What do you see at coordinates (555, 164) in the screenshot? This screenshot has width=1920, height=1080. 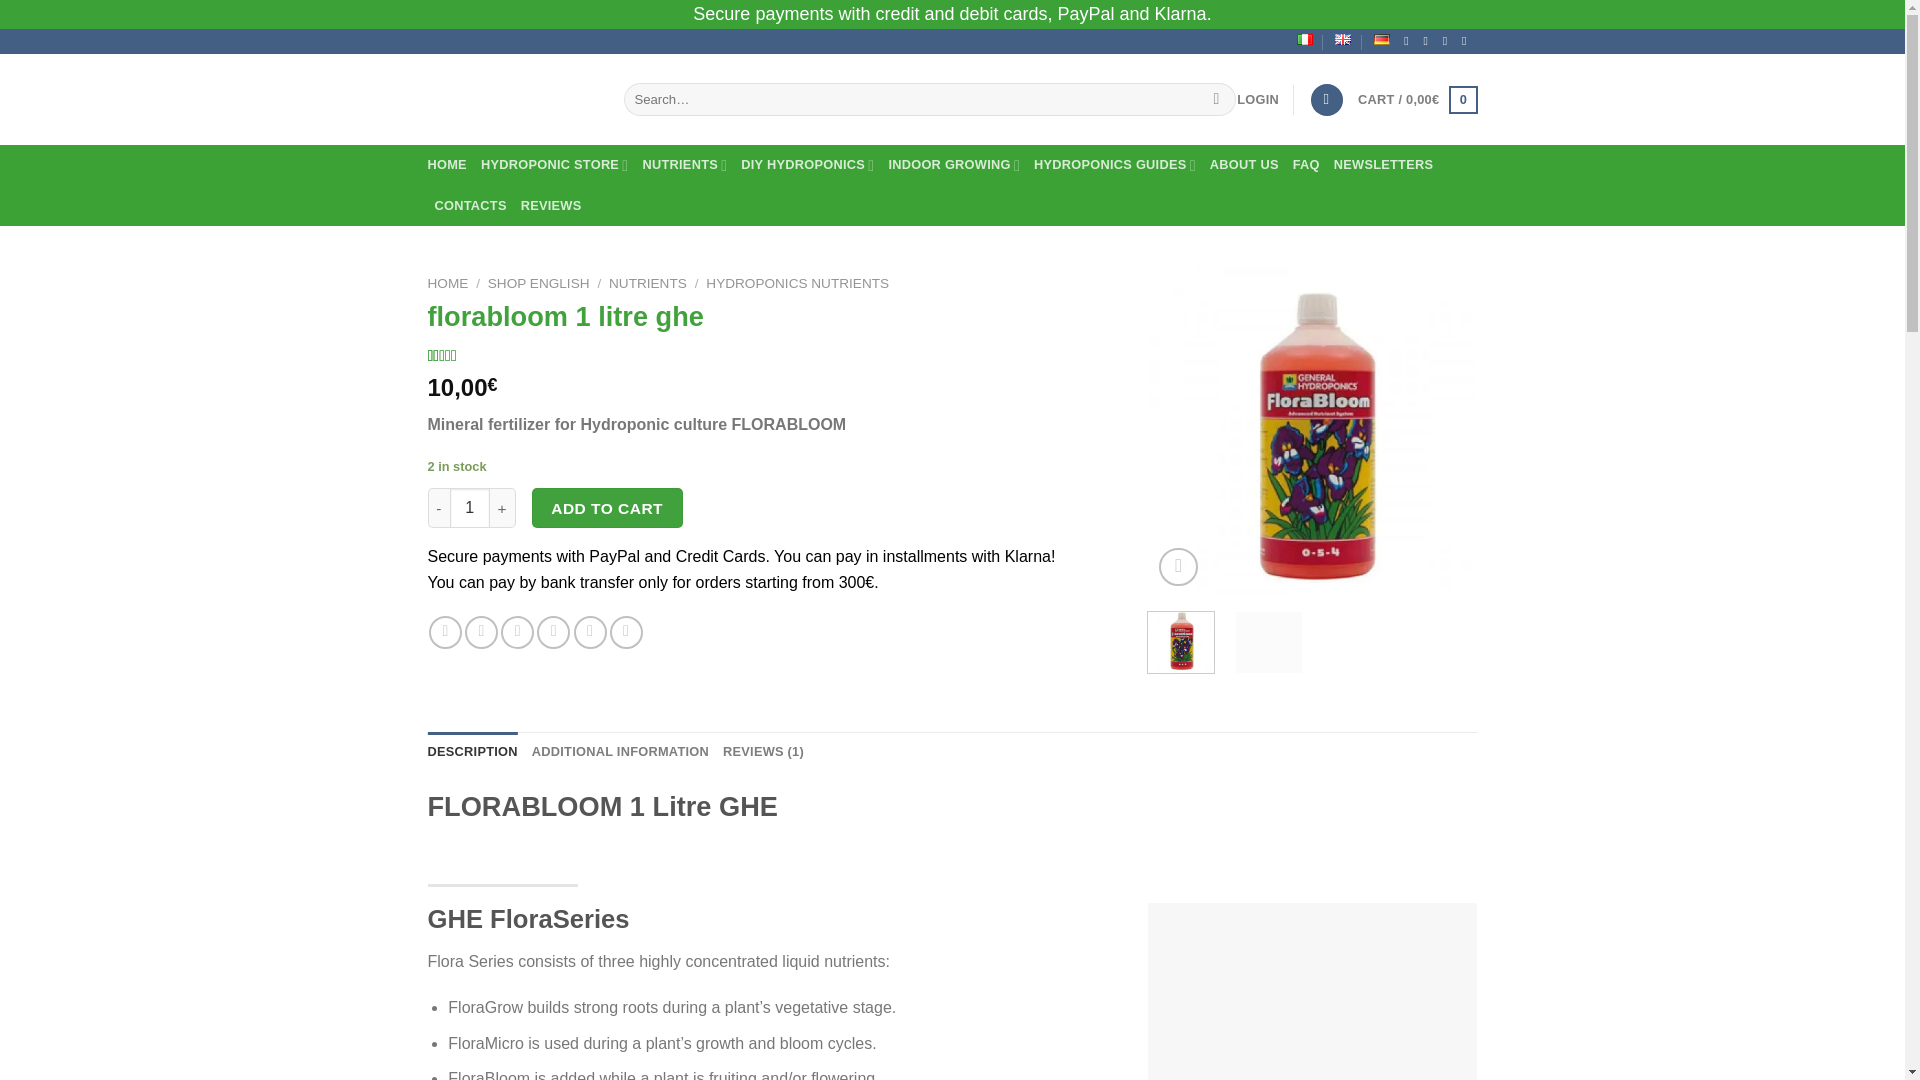 I see `HYDROPONIC STORE` at bounding box center [555, 164].